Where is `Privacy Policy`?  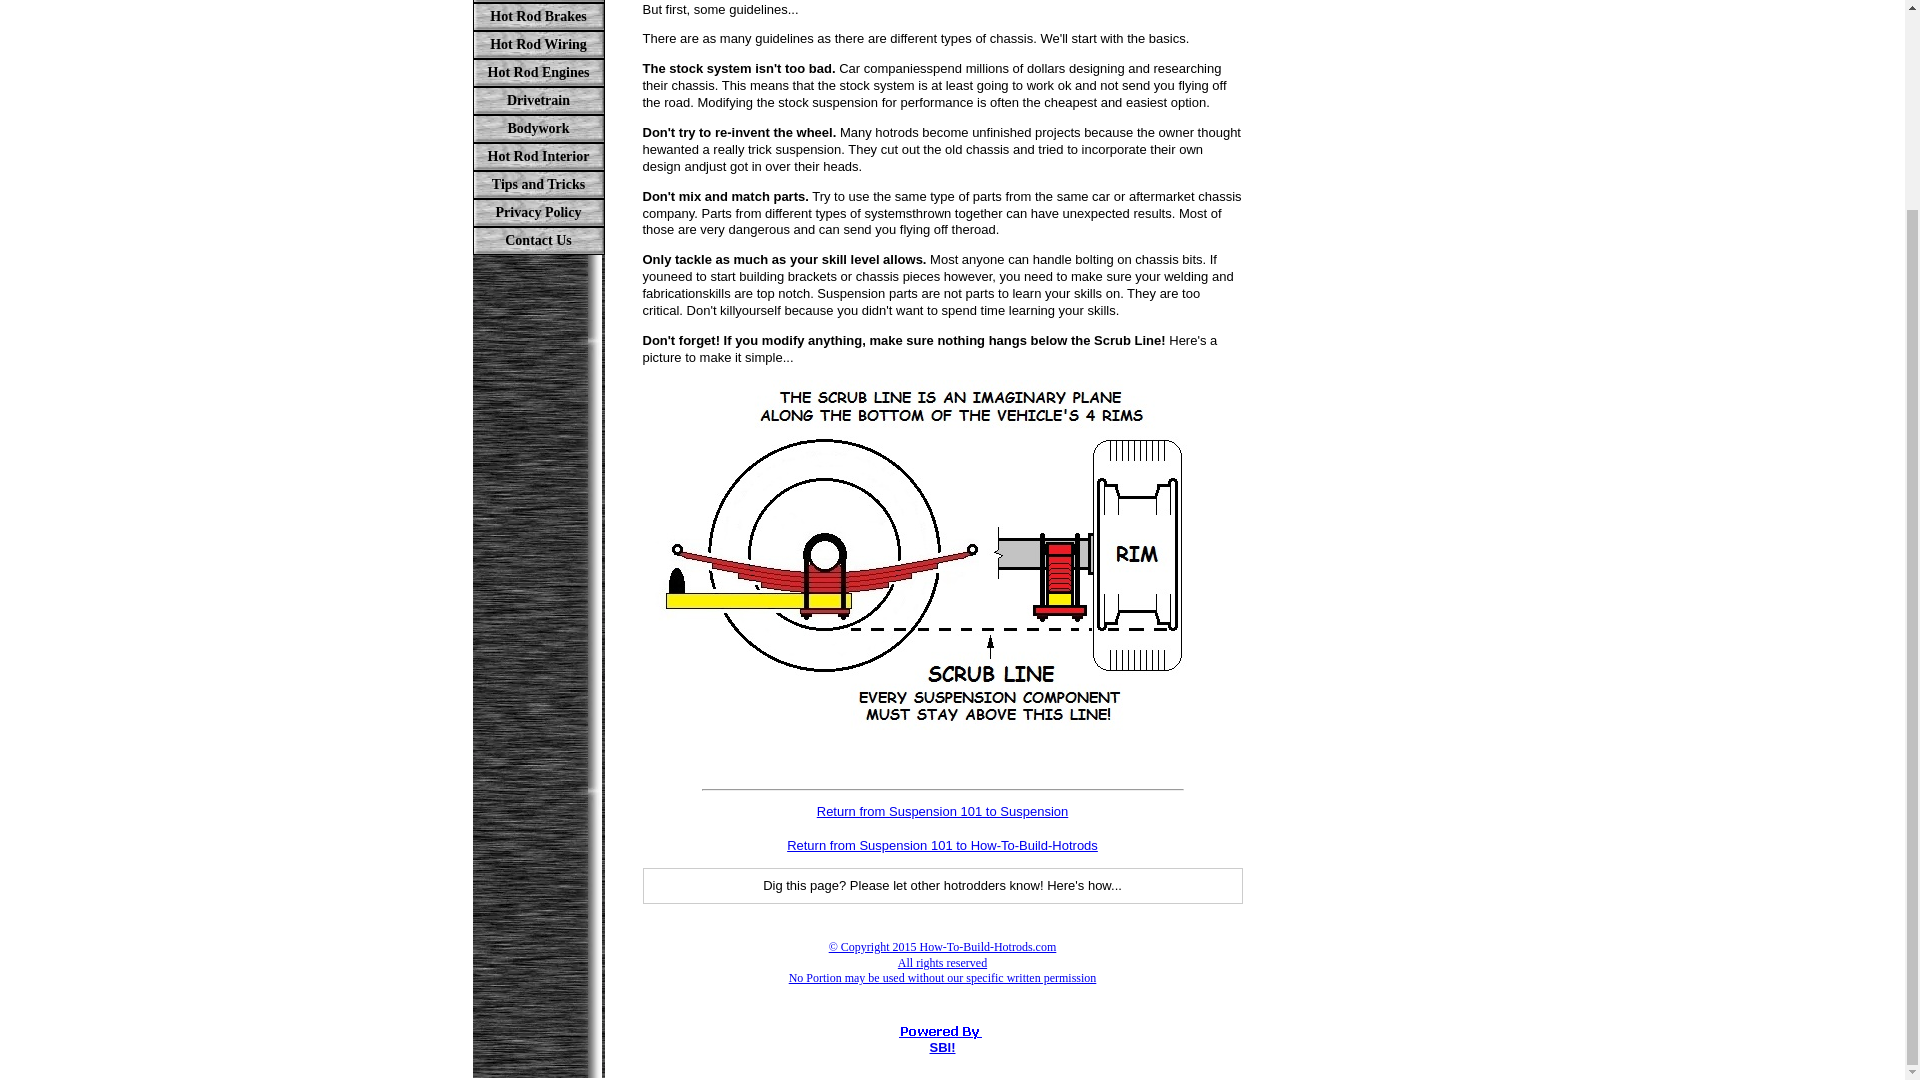 Privacy Policy is located at coordinates (538, 212).